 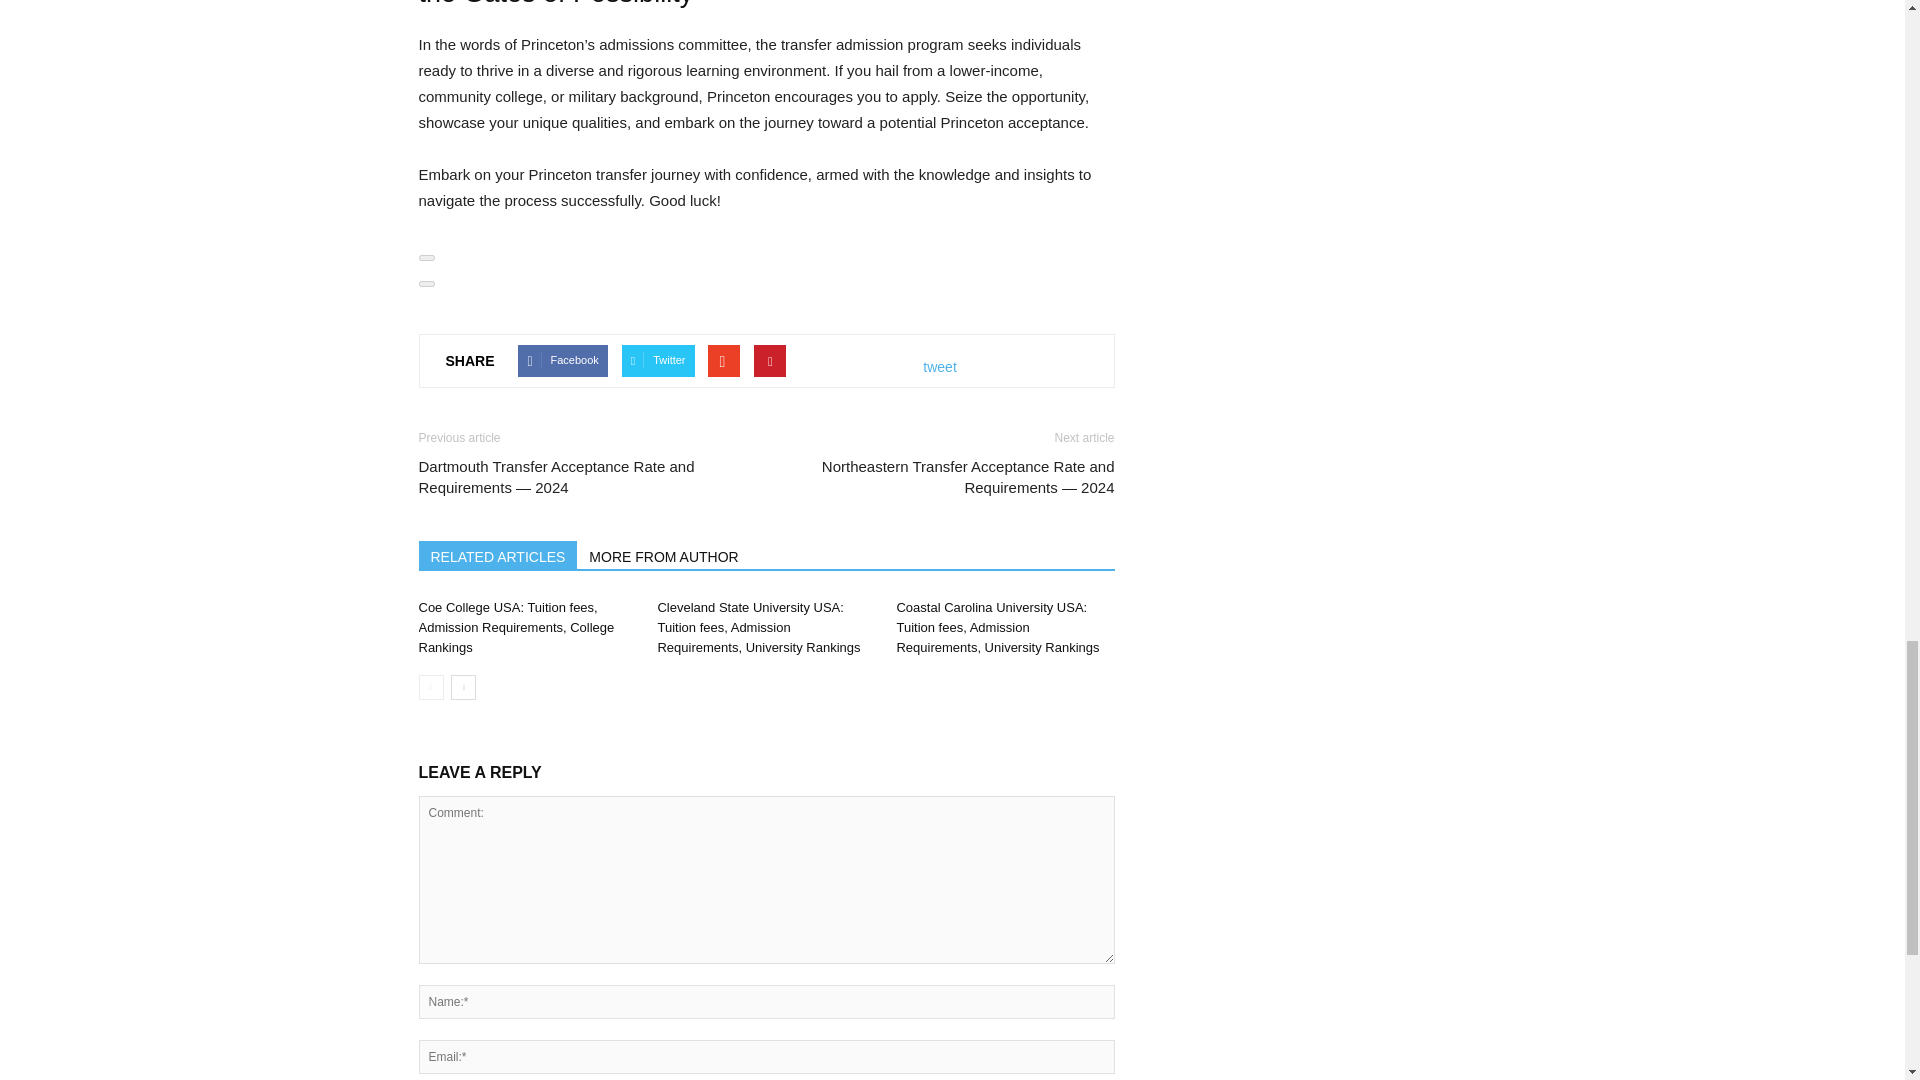 What do you see at coordinates (562, 360) in the screenshot?
I see `Facebook` at bounding box center [562, 360].